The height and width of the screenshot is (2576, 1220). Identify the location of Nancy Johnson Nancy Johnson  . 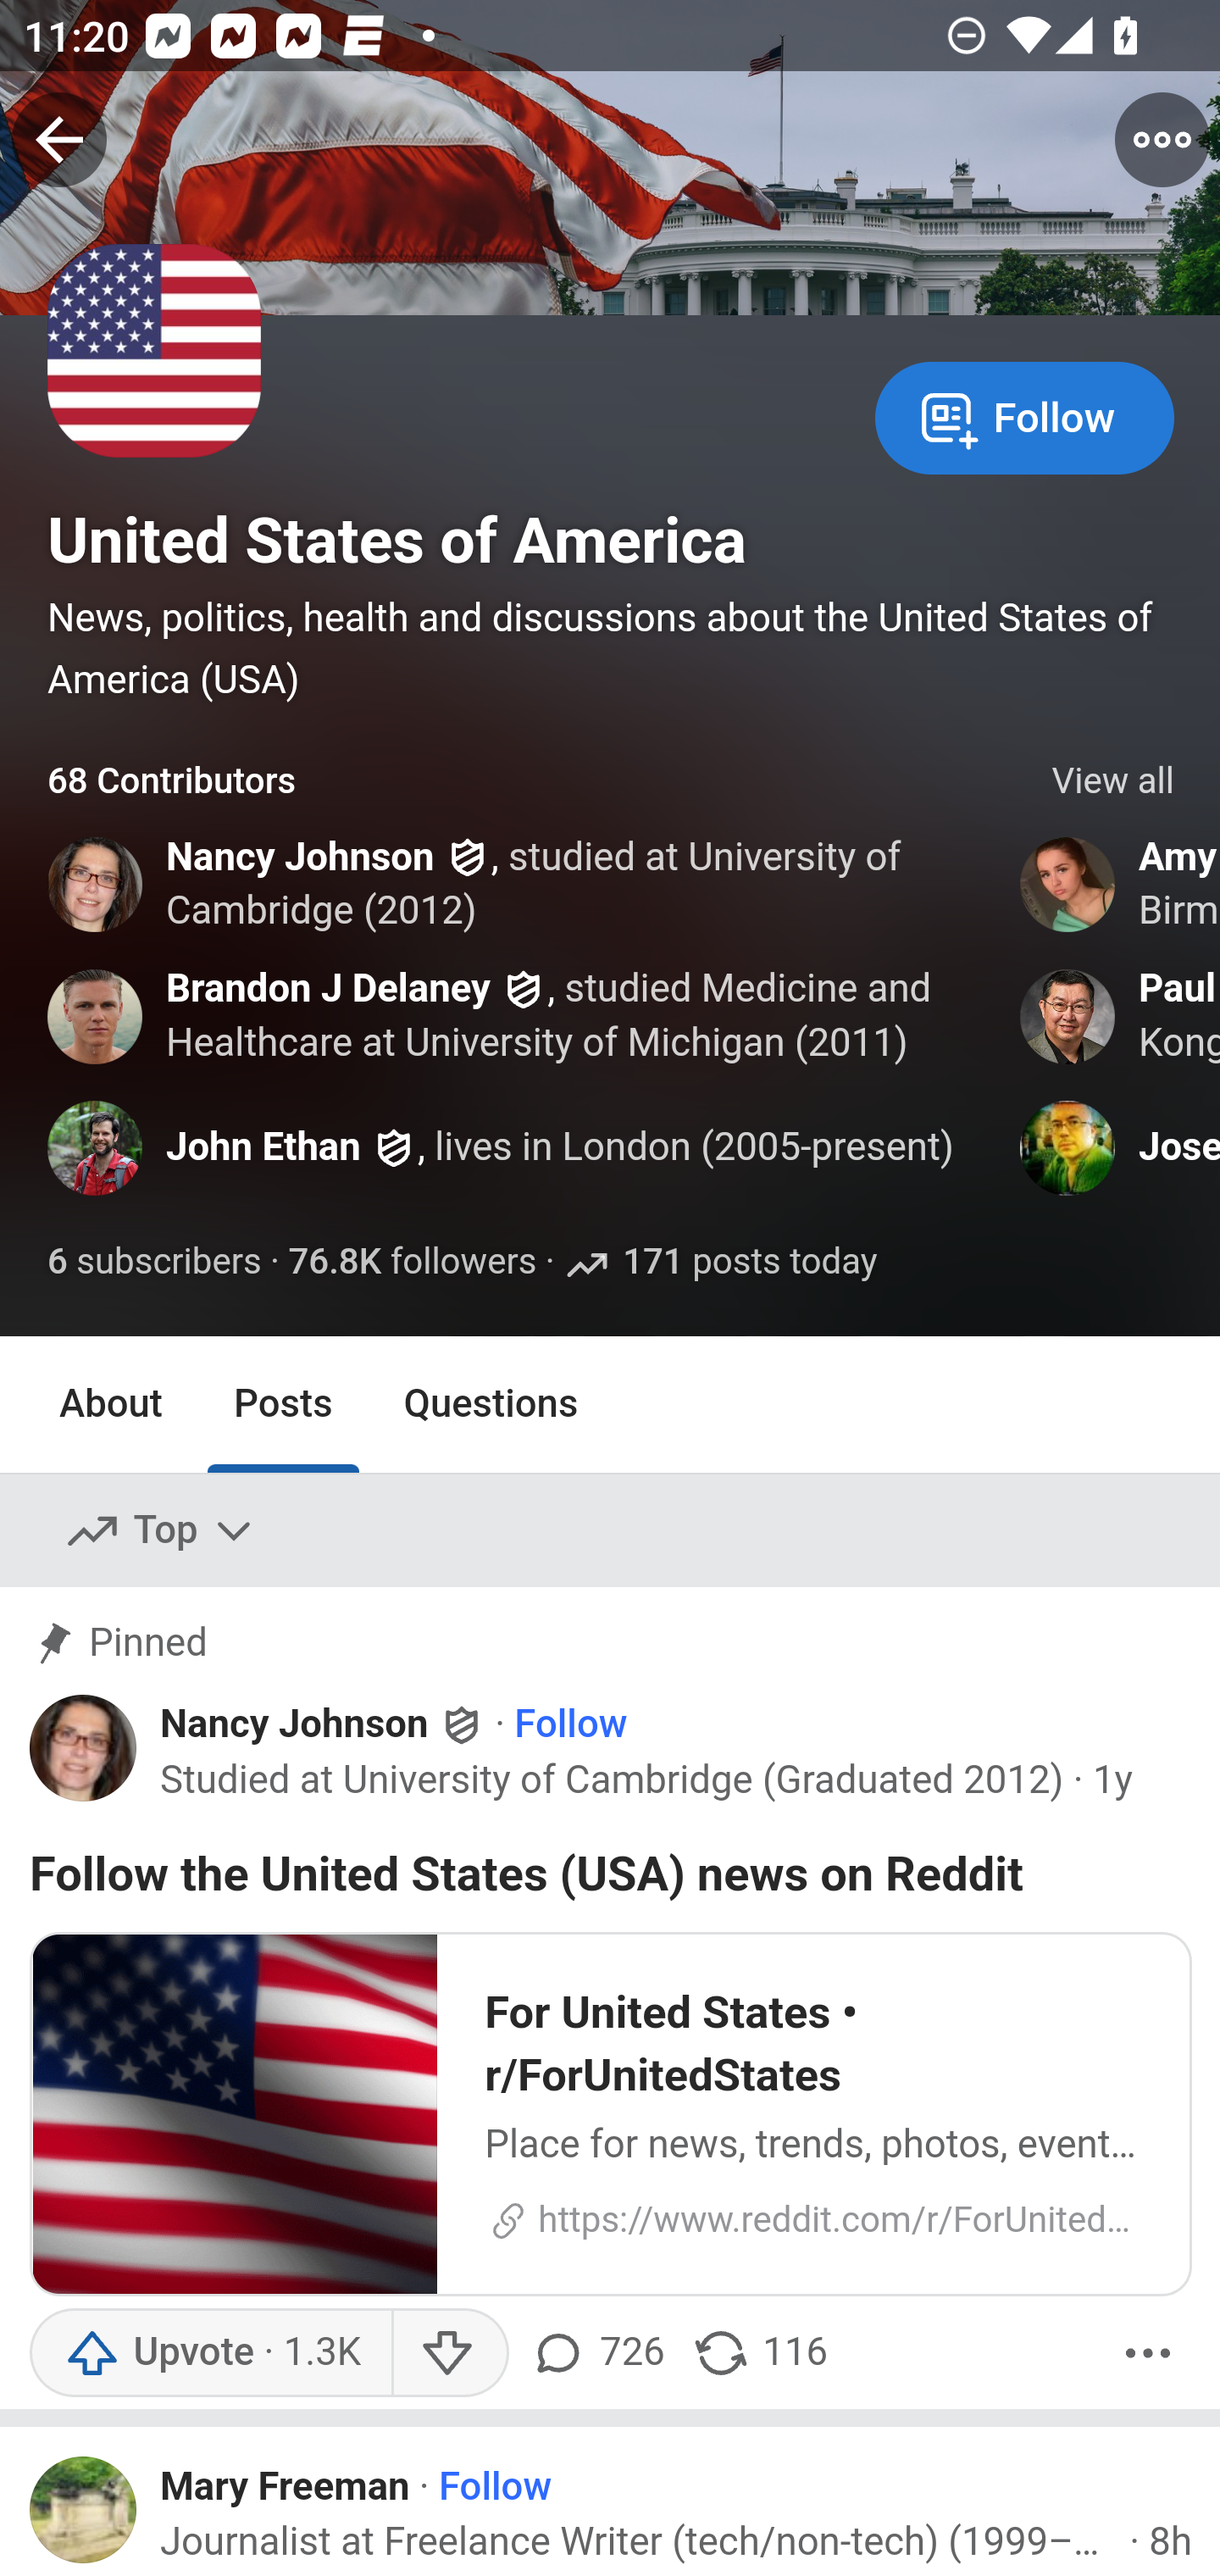
(323, 1724).